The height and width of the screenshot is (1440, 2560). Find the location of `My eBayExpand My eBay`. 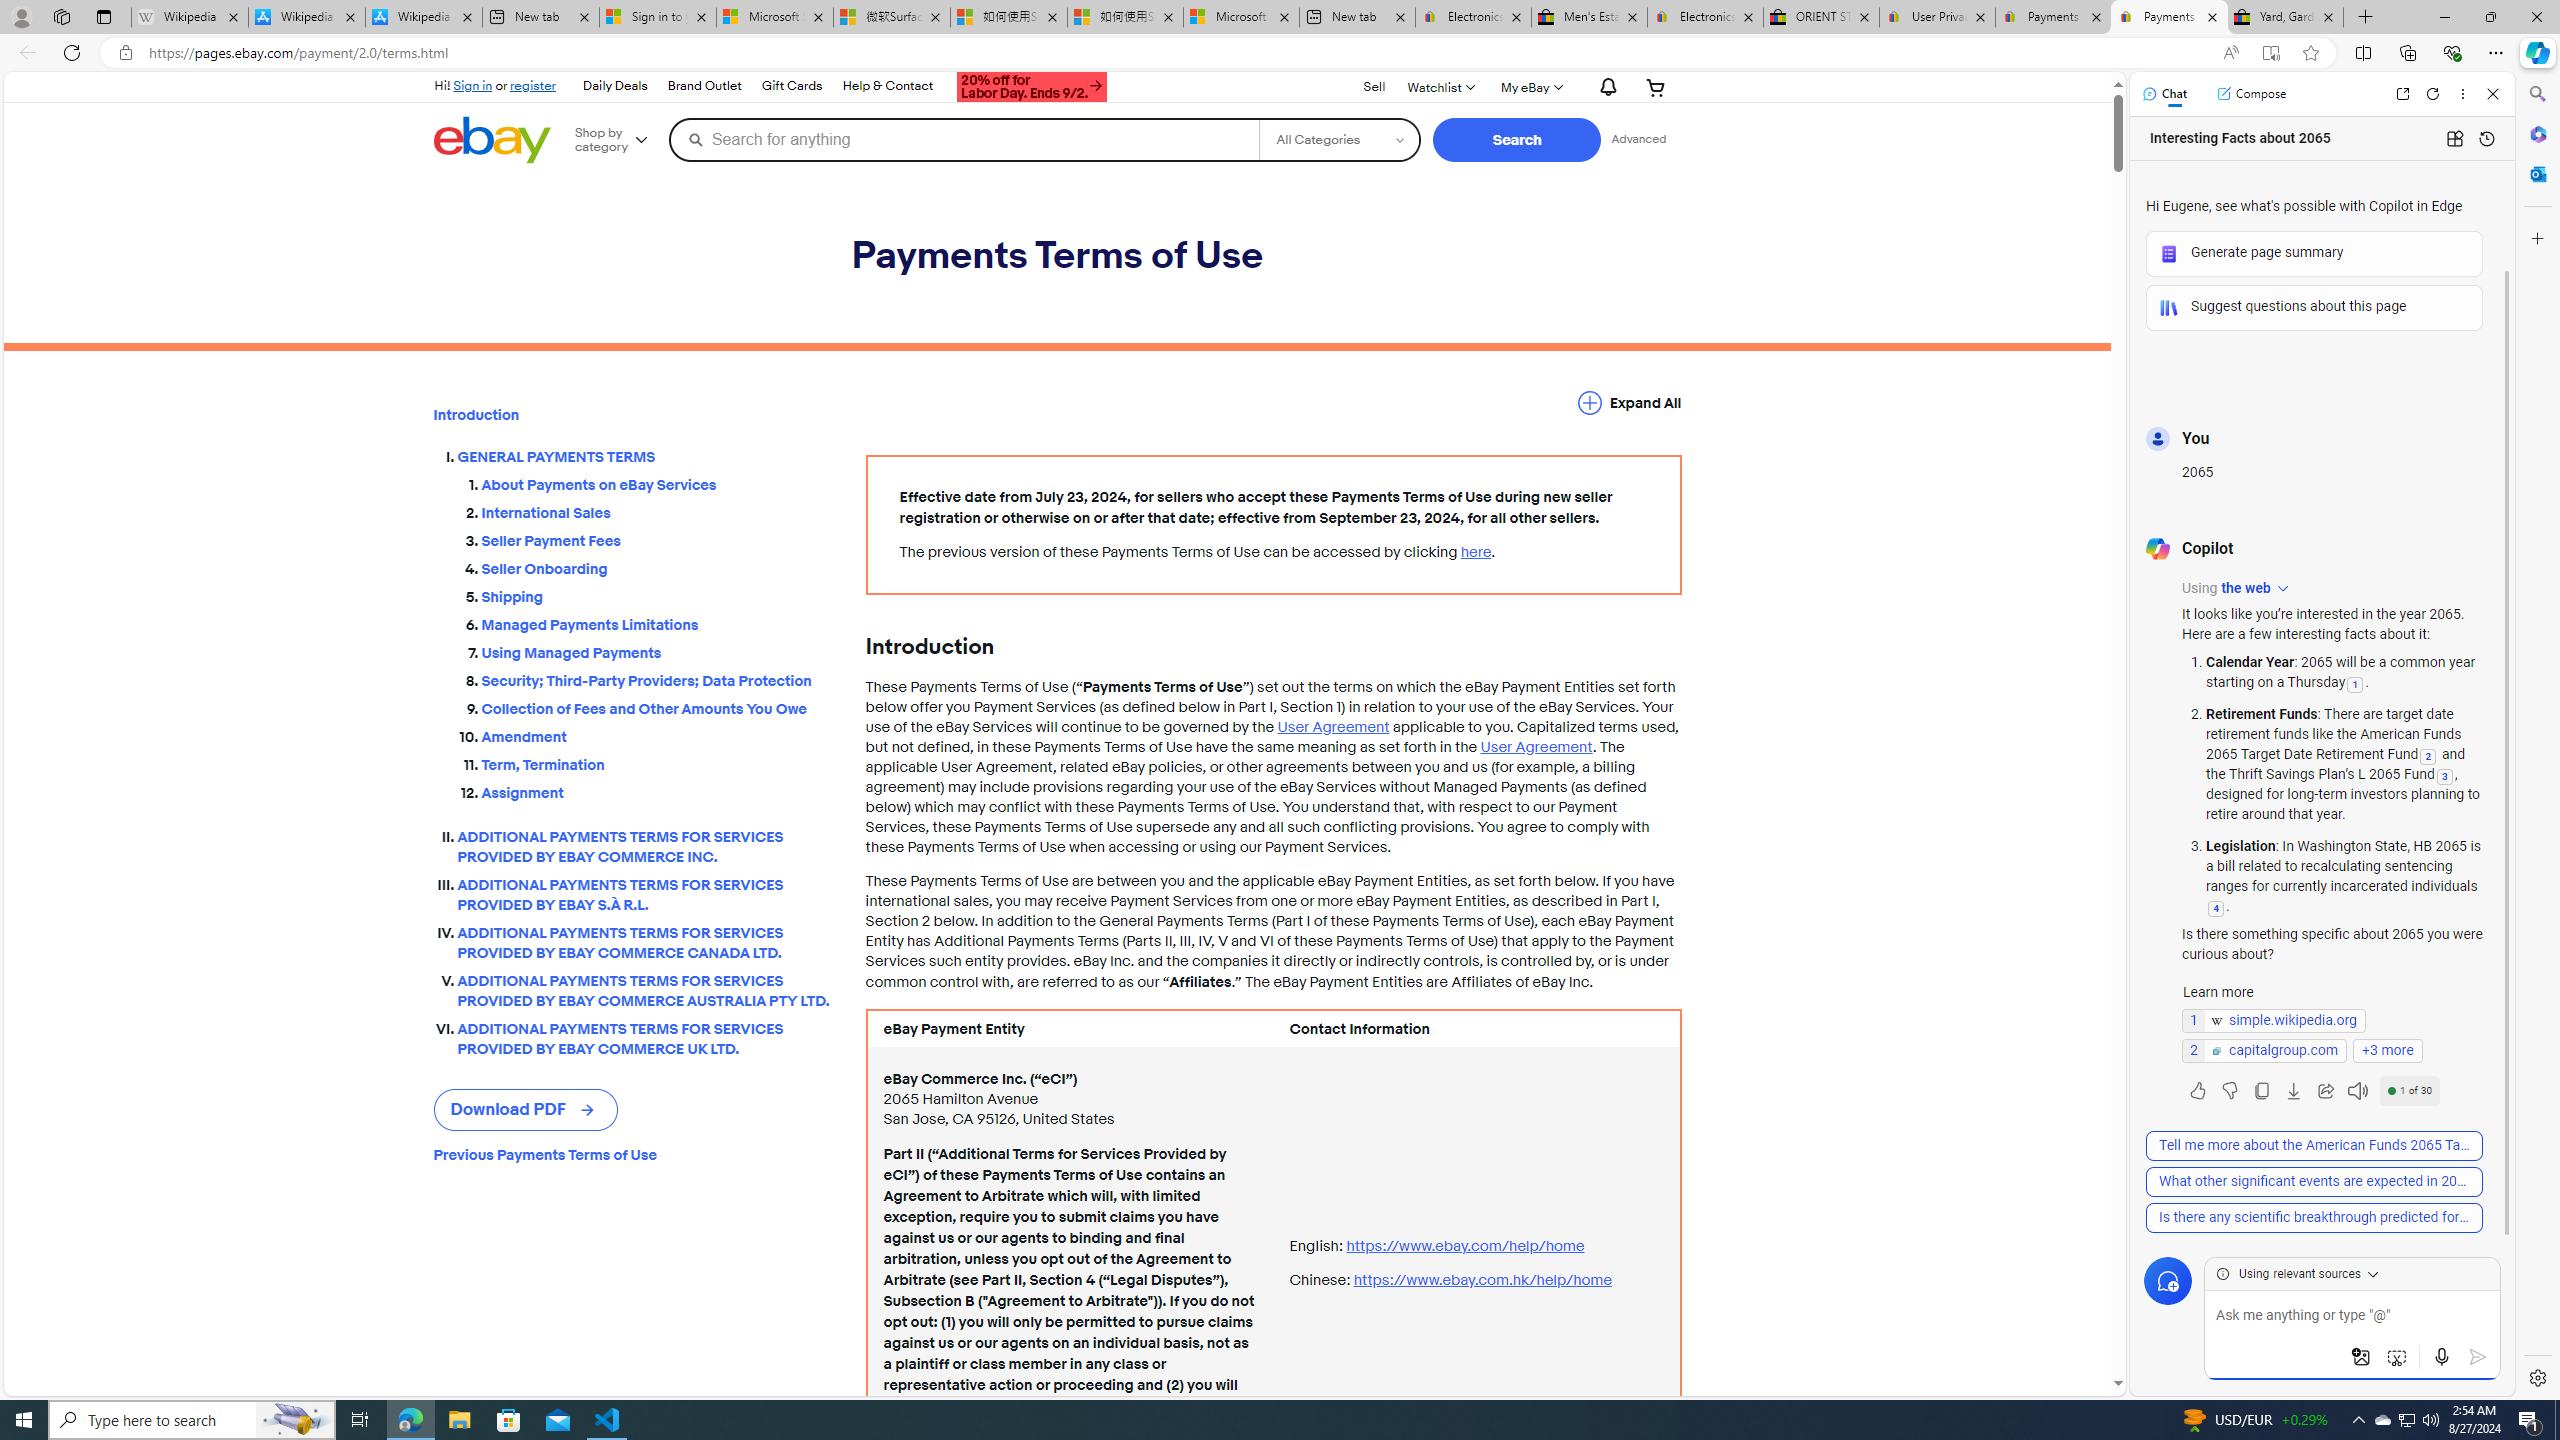

My eBayExpand My eBay is located at coordinates (1530, 86).